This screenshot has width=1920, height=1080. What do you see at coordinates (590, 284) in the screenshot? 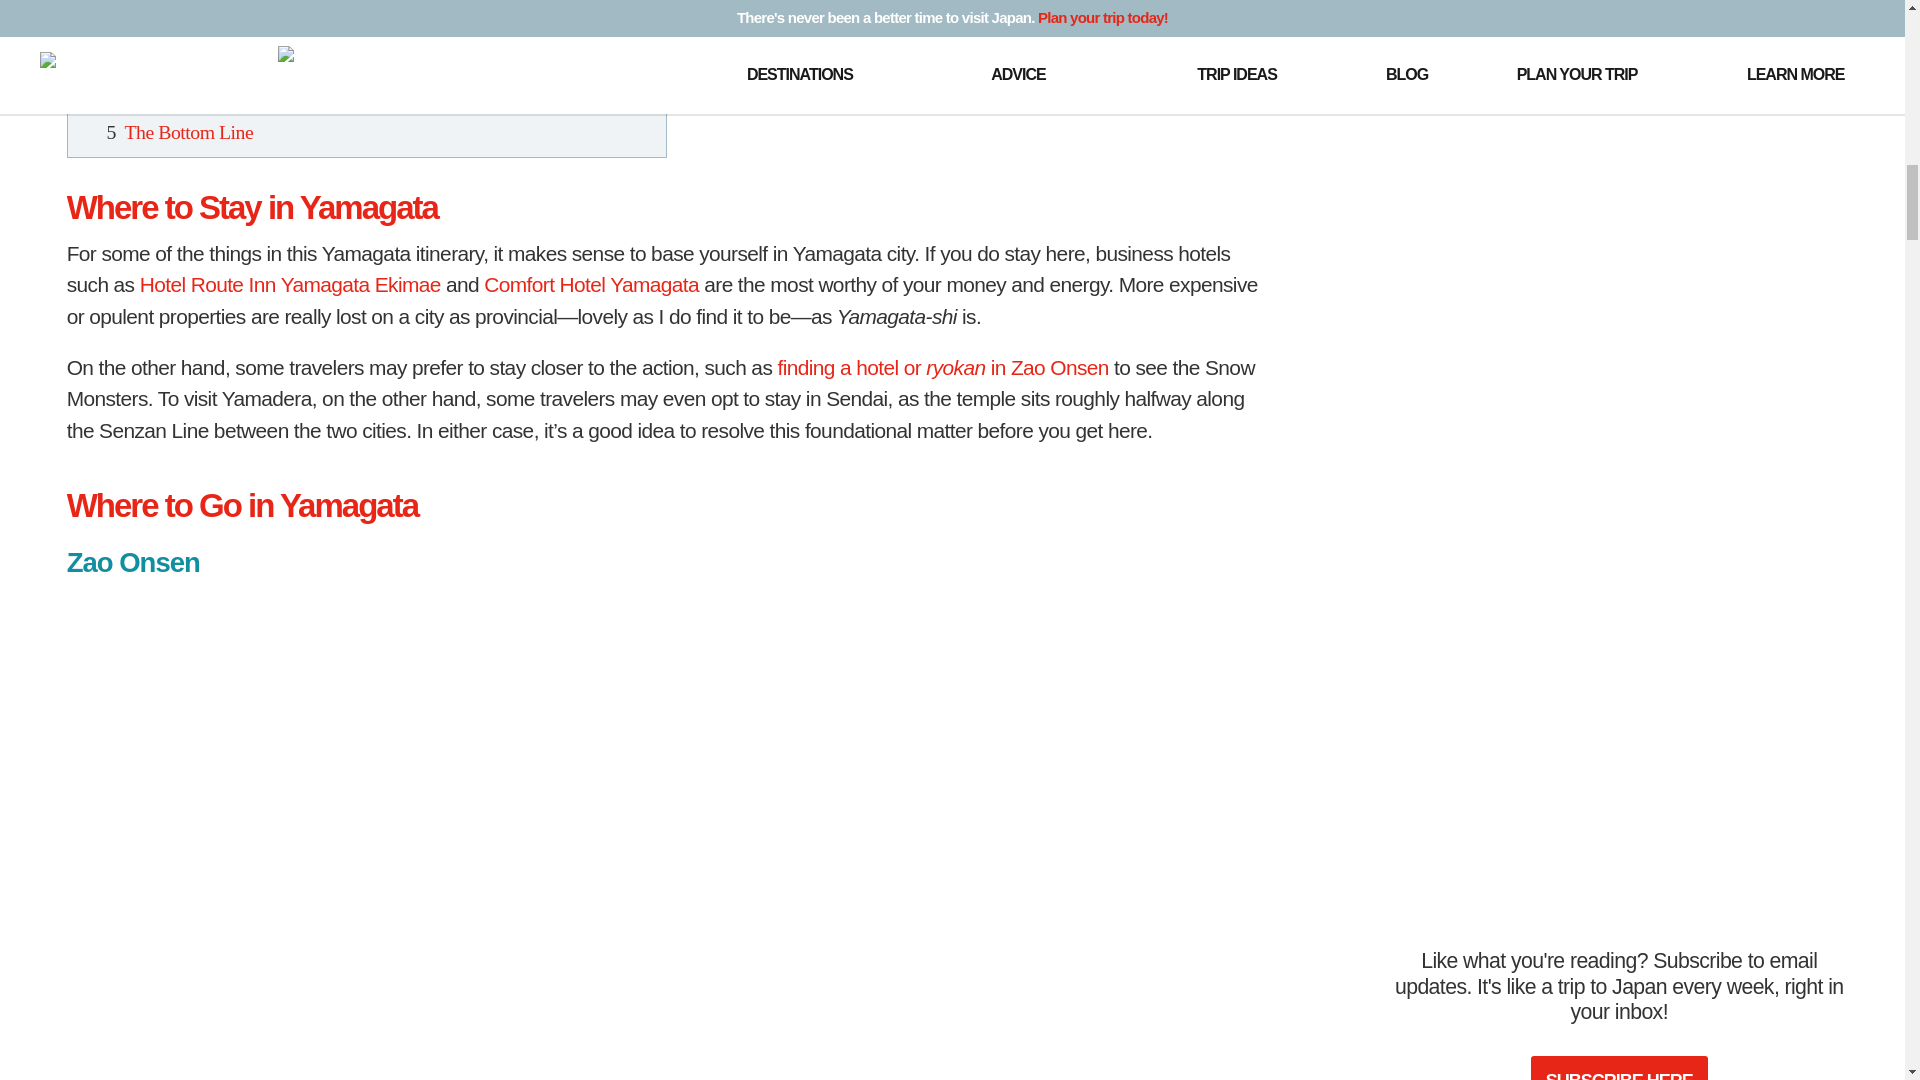
I see `Comfort Hotel Yamagata` at bounding box center [590, 284].